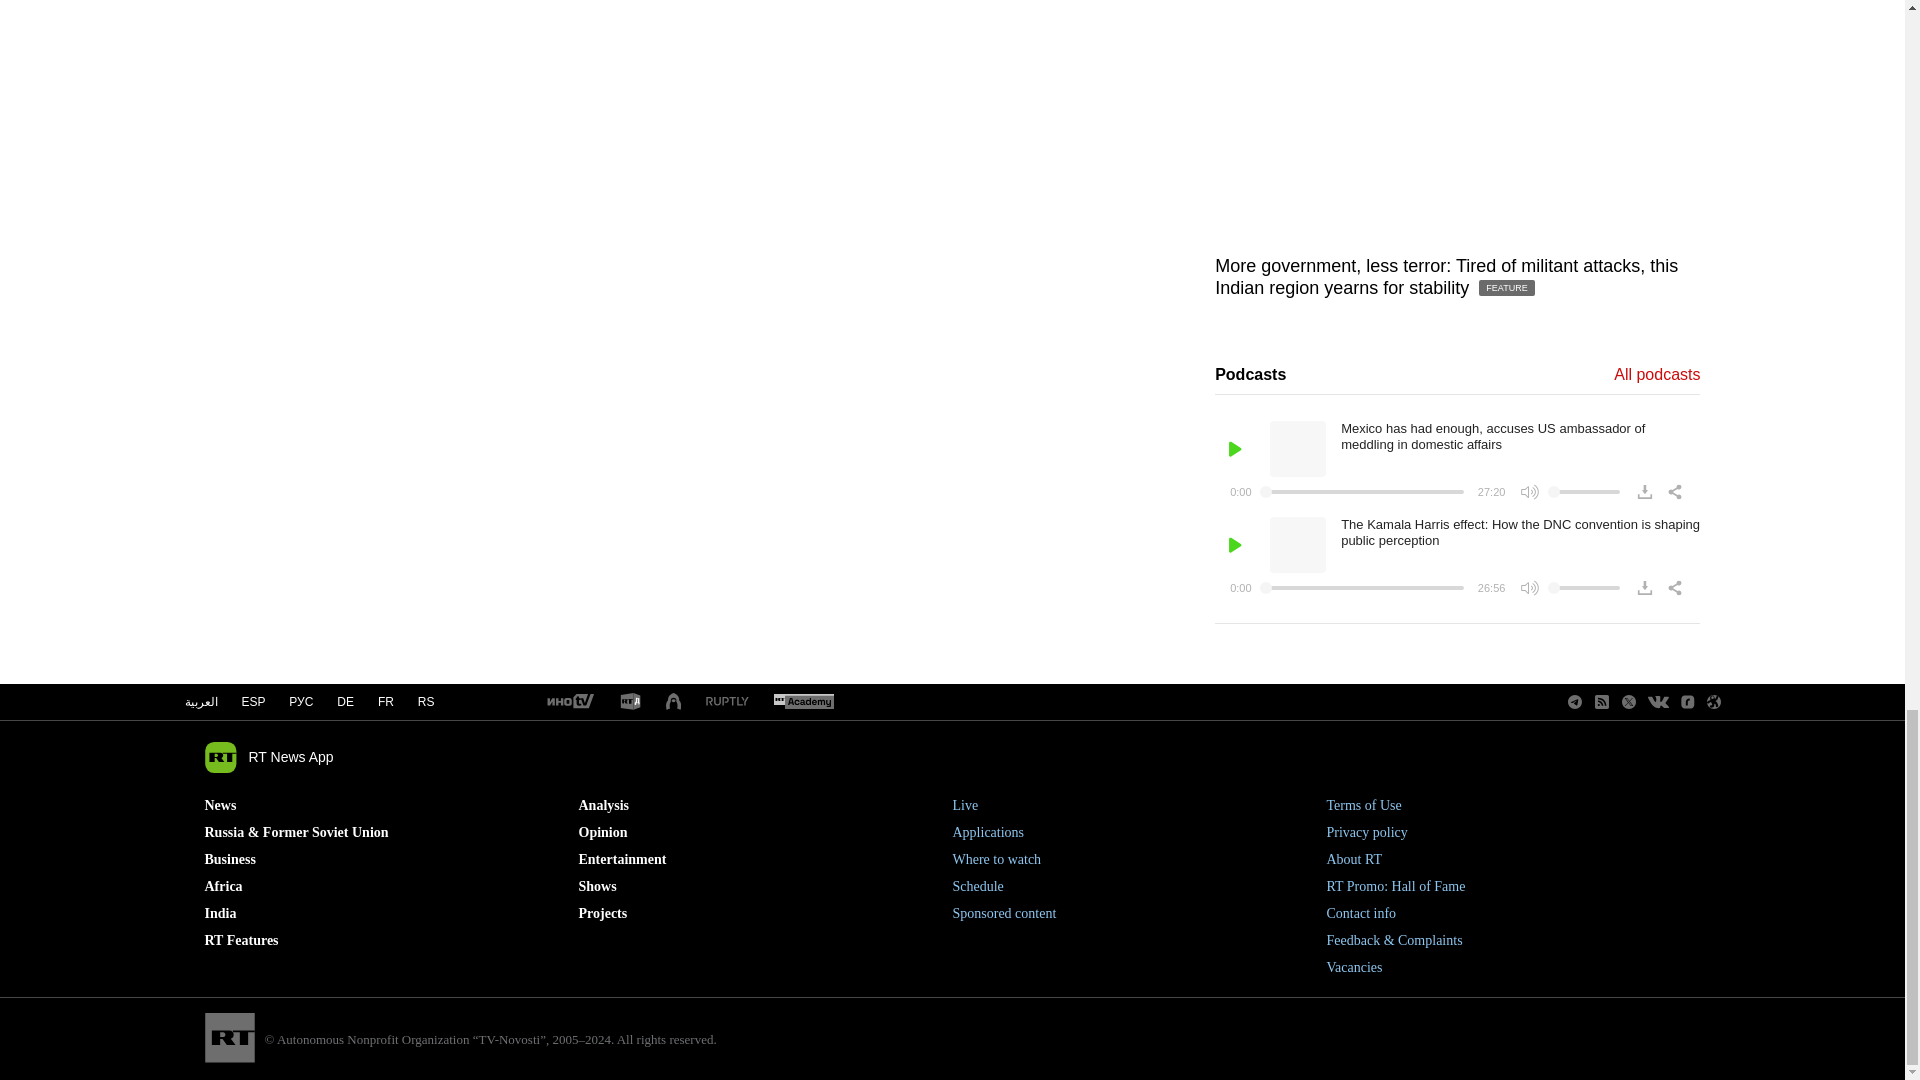 The image size is (1920, 1080). I want to click on RT , so click(727, 702).